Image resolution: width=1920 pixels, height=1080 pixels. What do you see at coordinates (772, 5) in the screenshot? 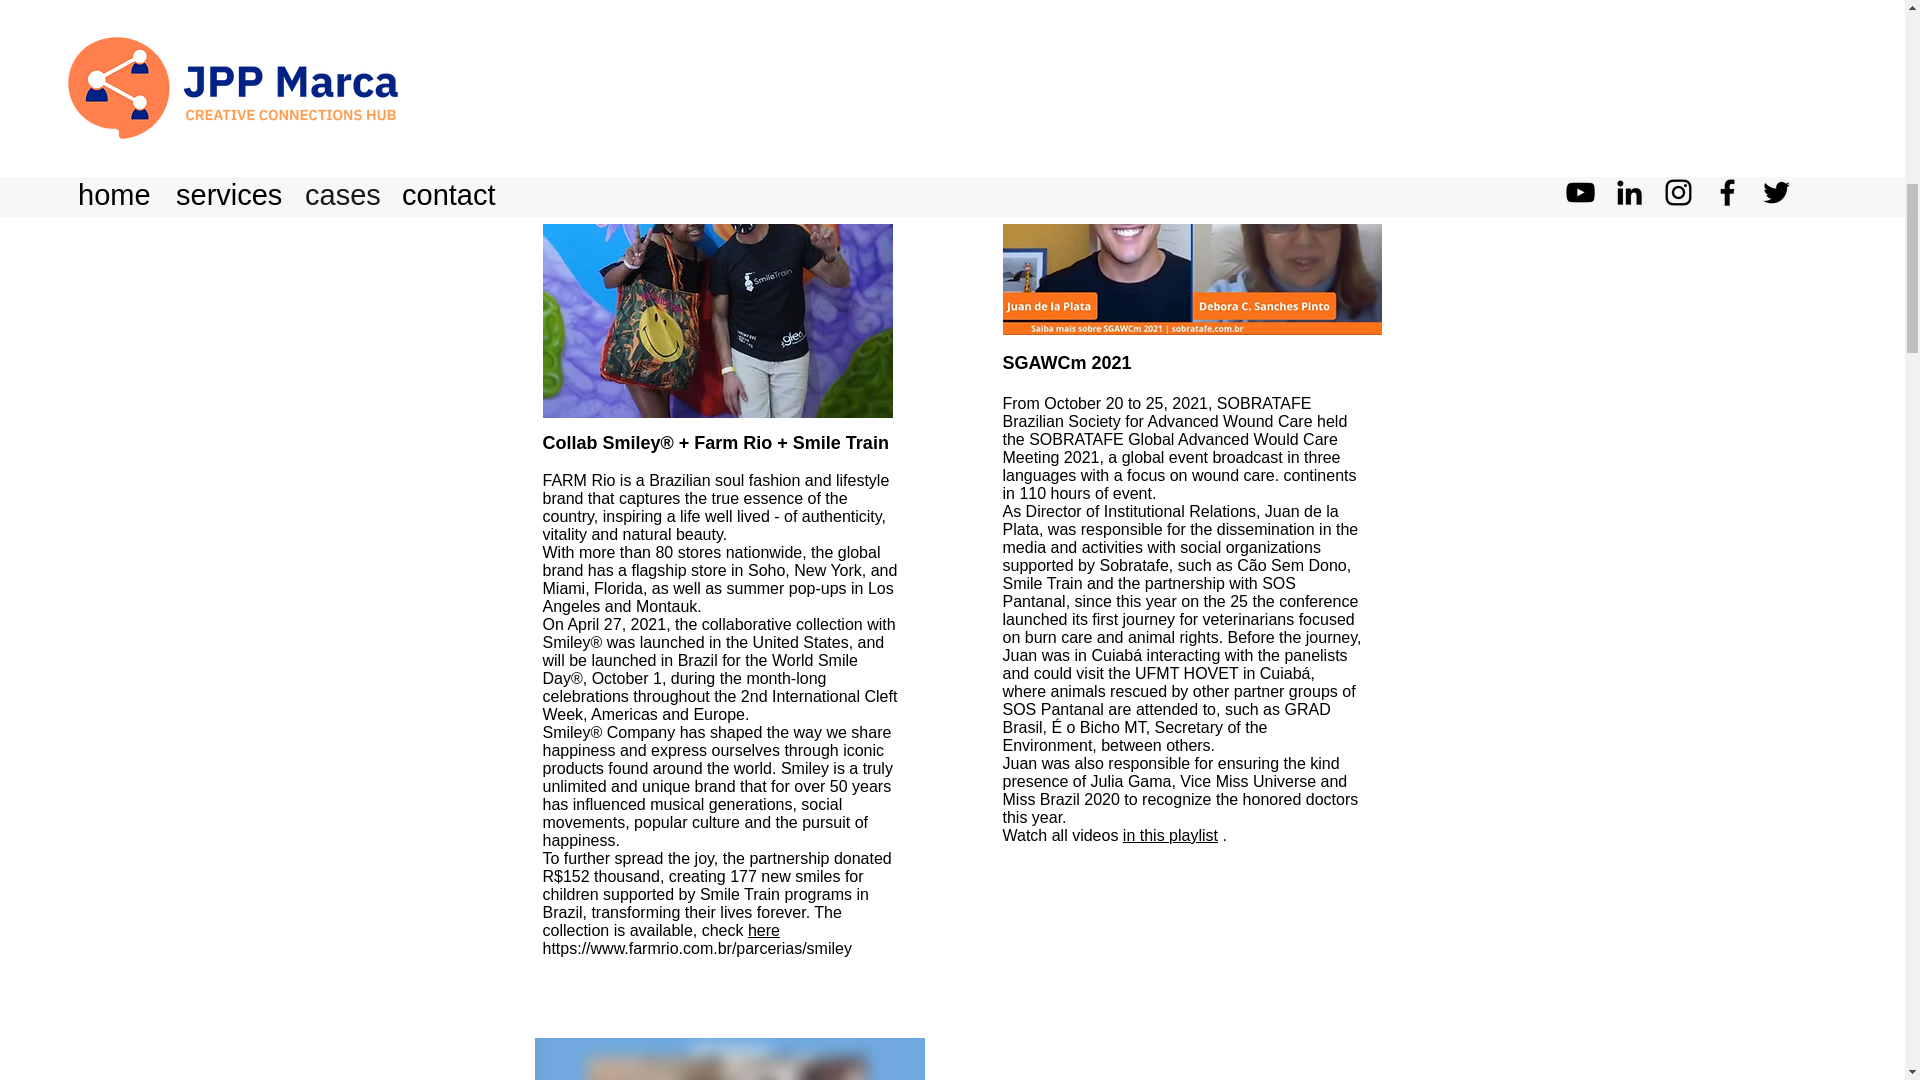
I see `Biodevice Medical` at bounding box center [772, 5].